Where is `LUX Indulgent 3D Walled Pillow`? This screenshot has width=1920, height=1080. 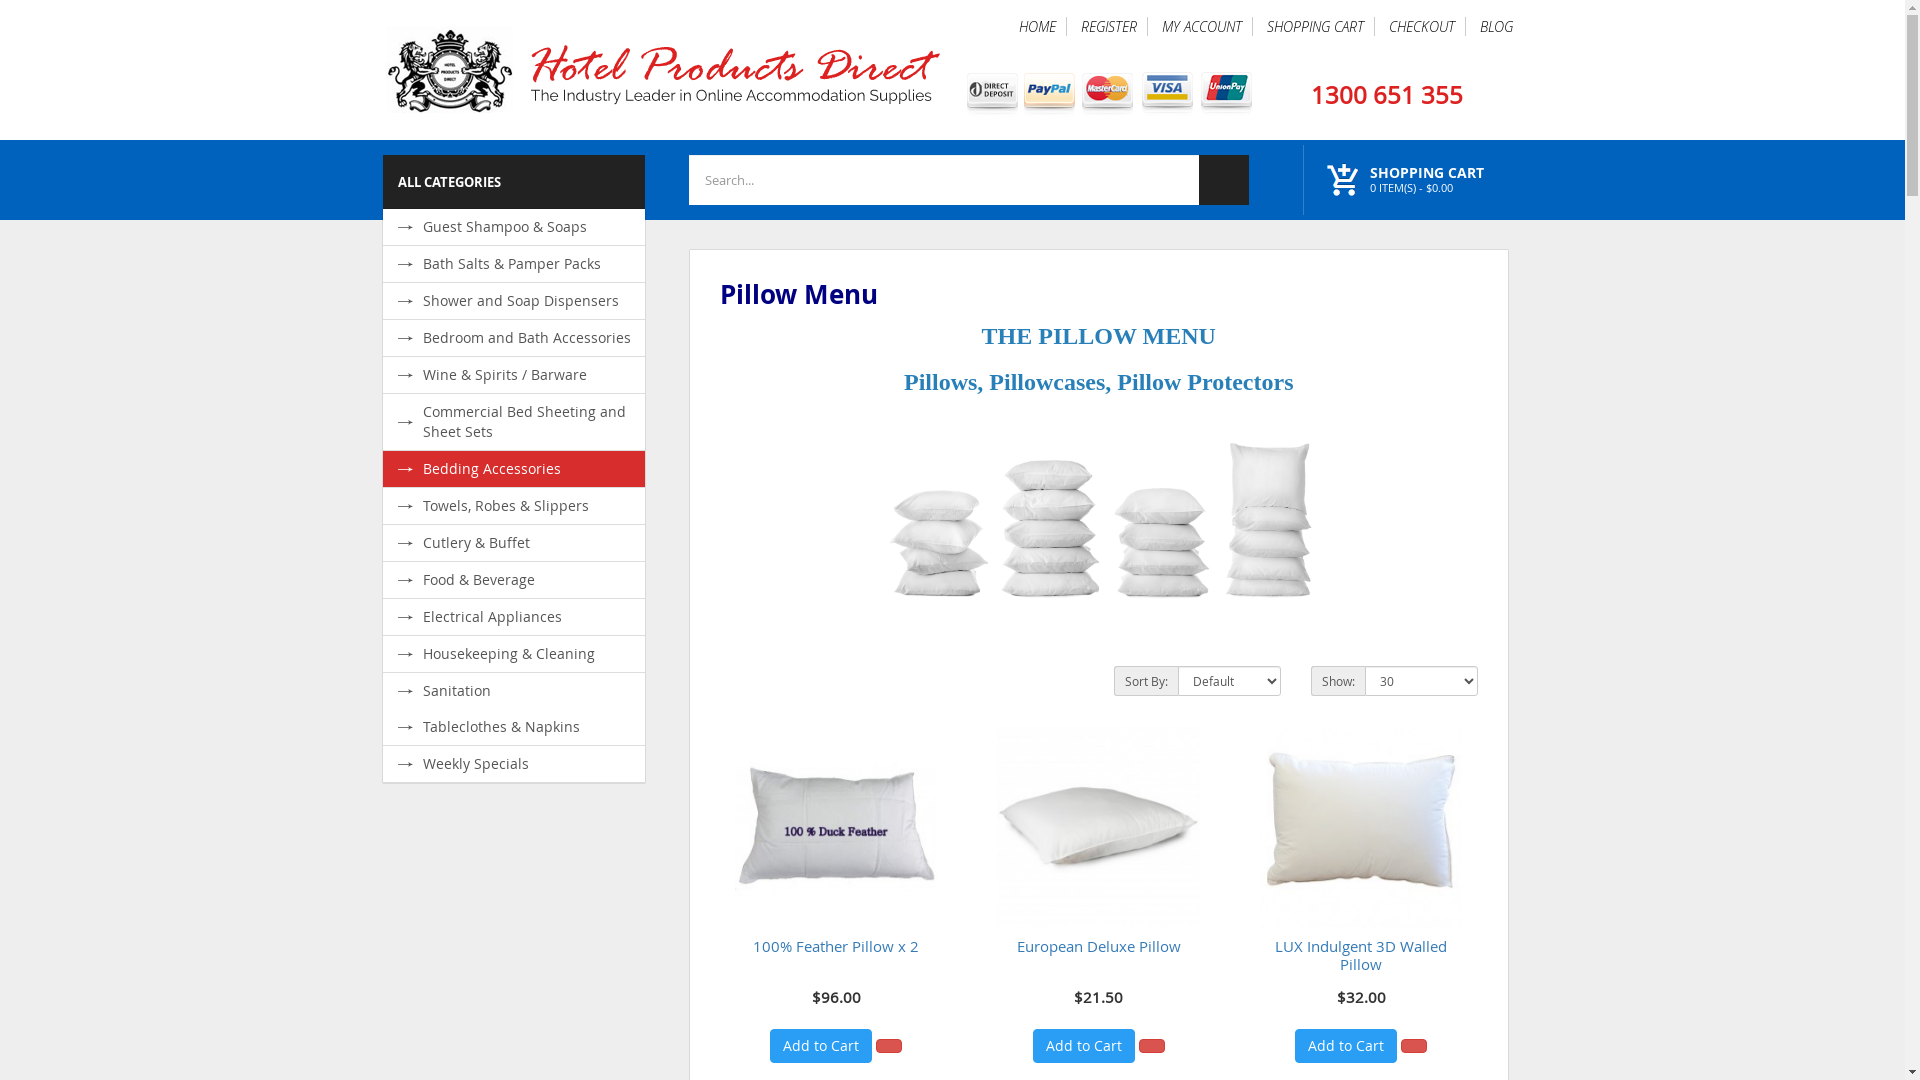 LUX Indulgent 3D Walled Pillow is located at coordinates (1361, 827).